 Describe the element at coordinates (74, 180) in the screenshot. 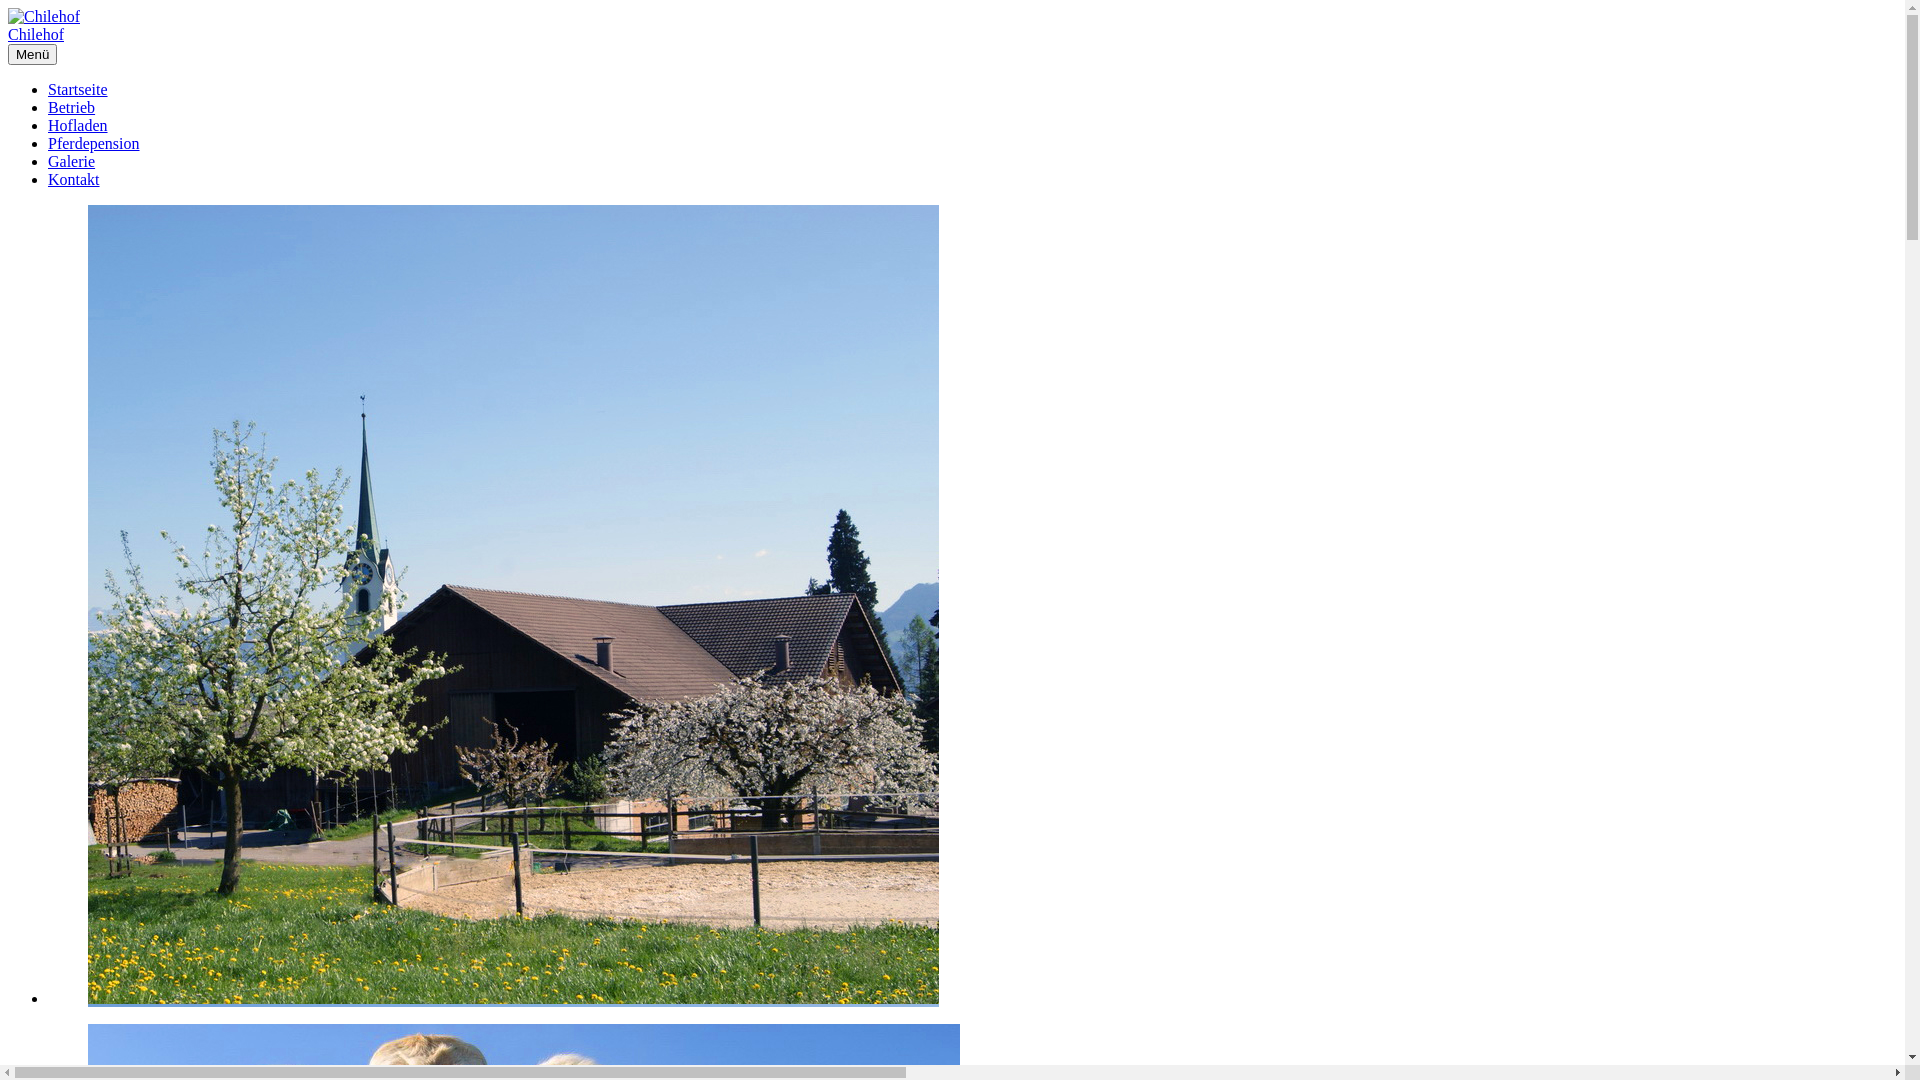

I see `Kontakt` at that location.